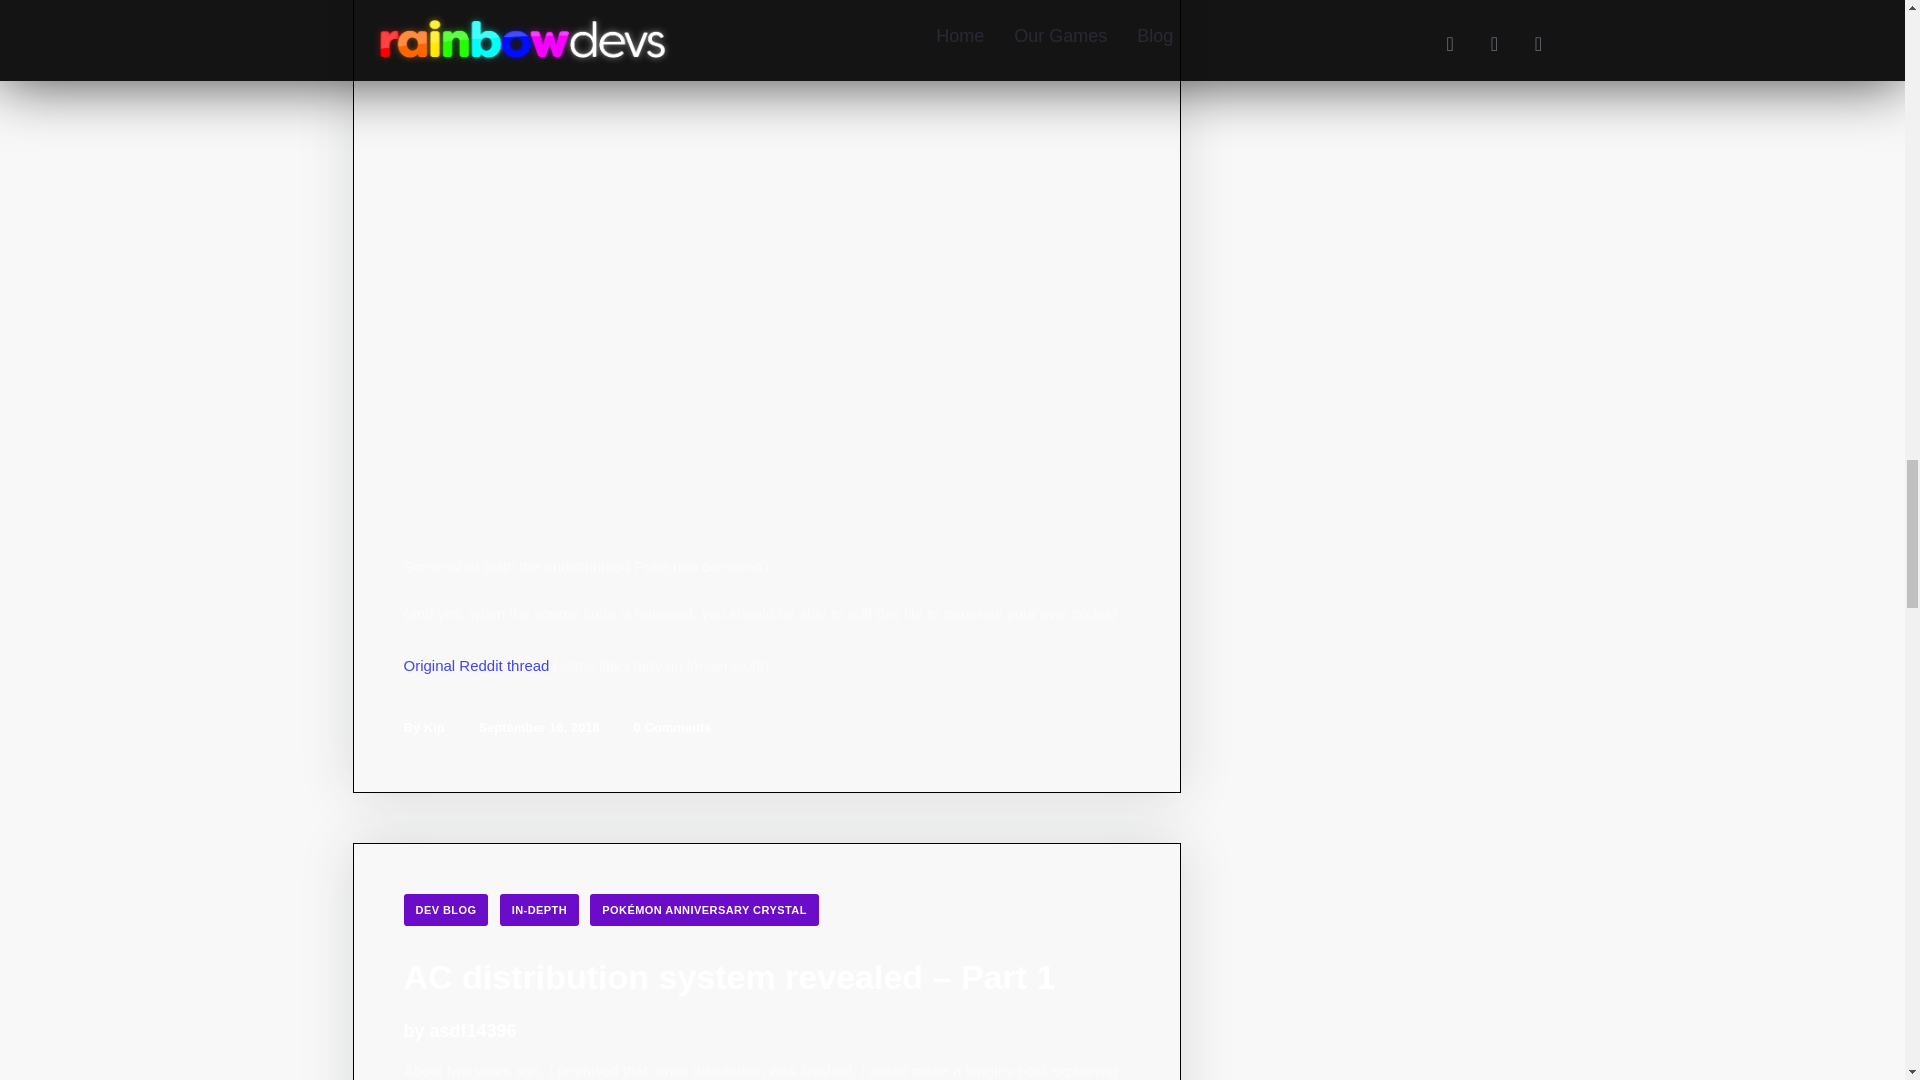 Image resolution: width=1920 pixels, height=1080 pixels. I want to click on 0 Comments, so click(672, 728).